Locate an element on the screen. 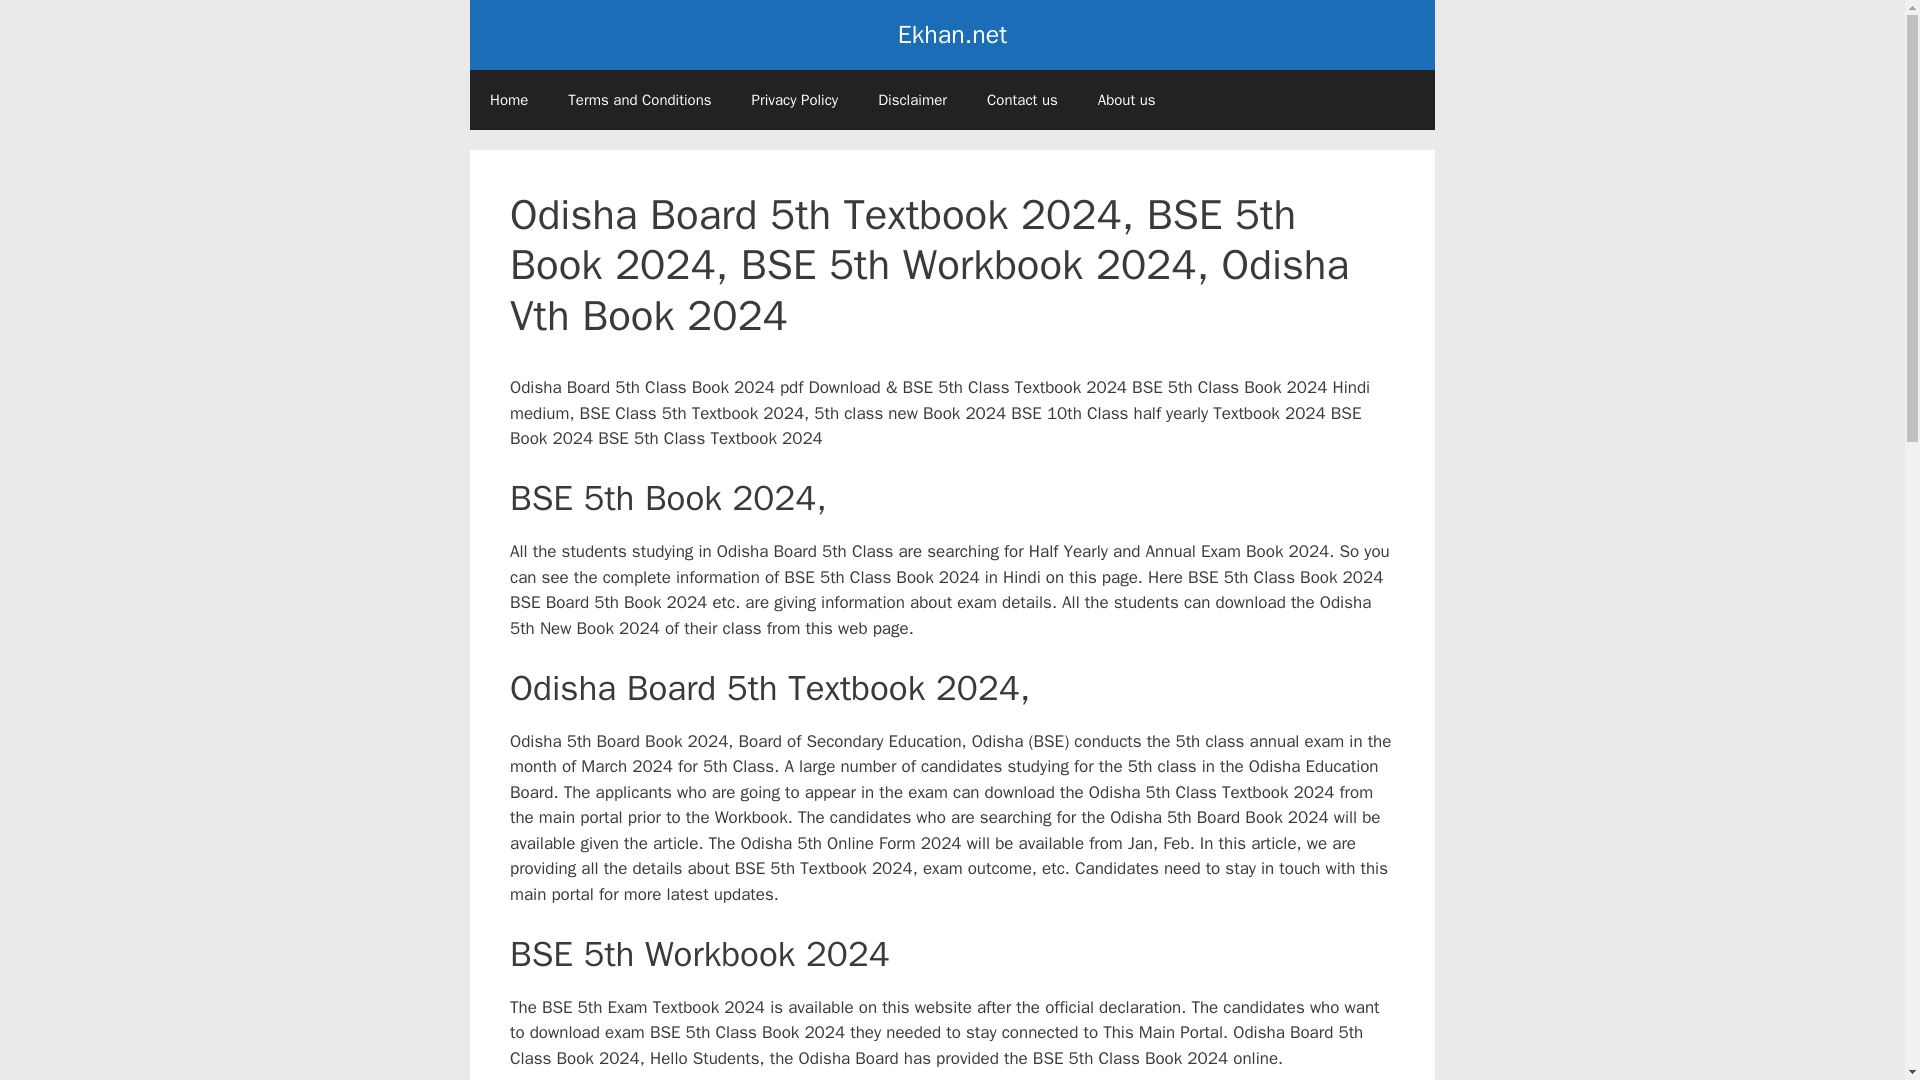  Home is located at coordinates (508, 100).